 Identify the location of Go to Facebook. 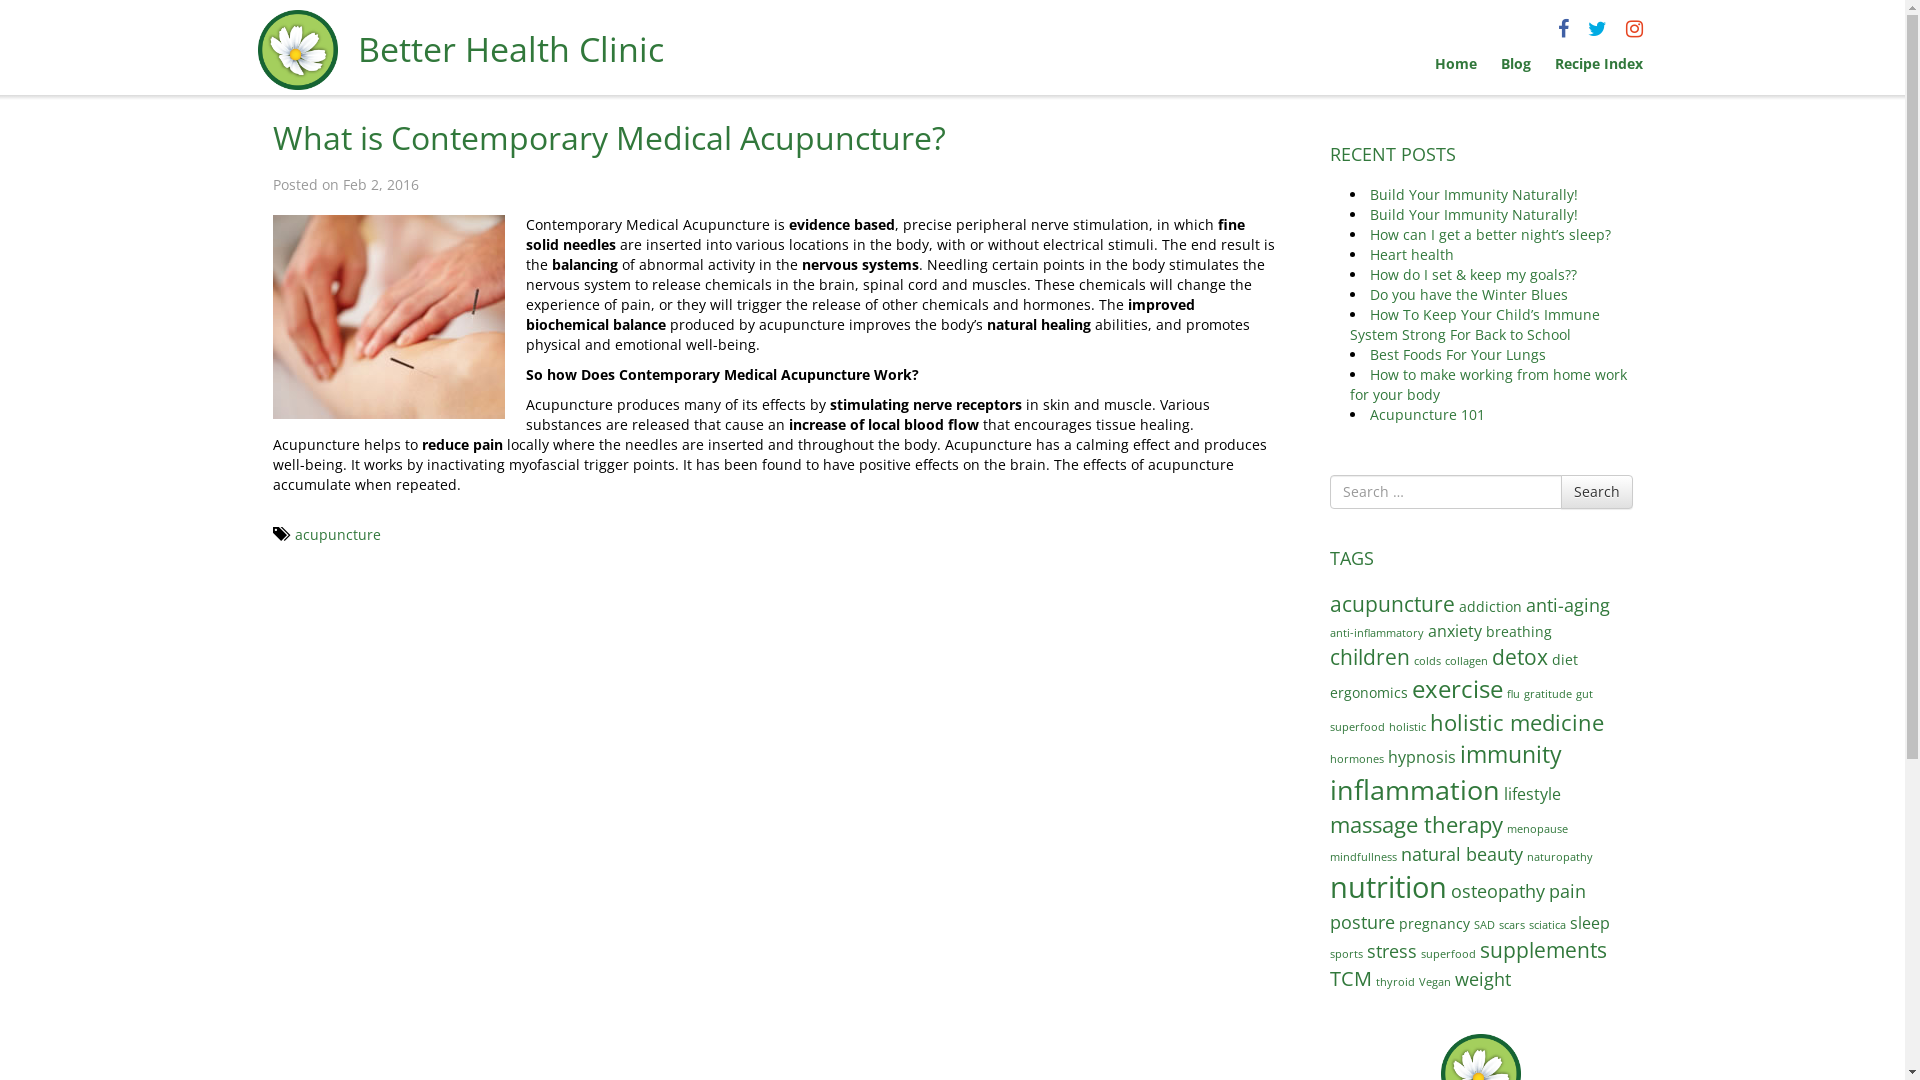
(1564, 28).